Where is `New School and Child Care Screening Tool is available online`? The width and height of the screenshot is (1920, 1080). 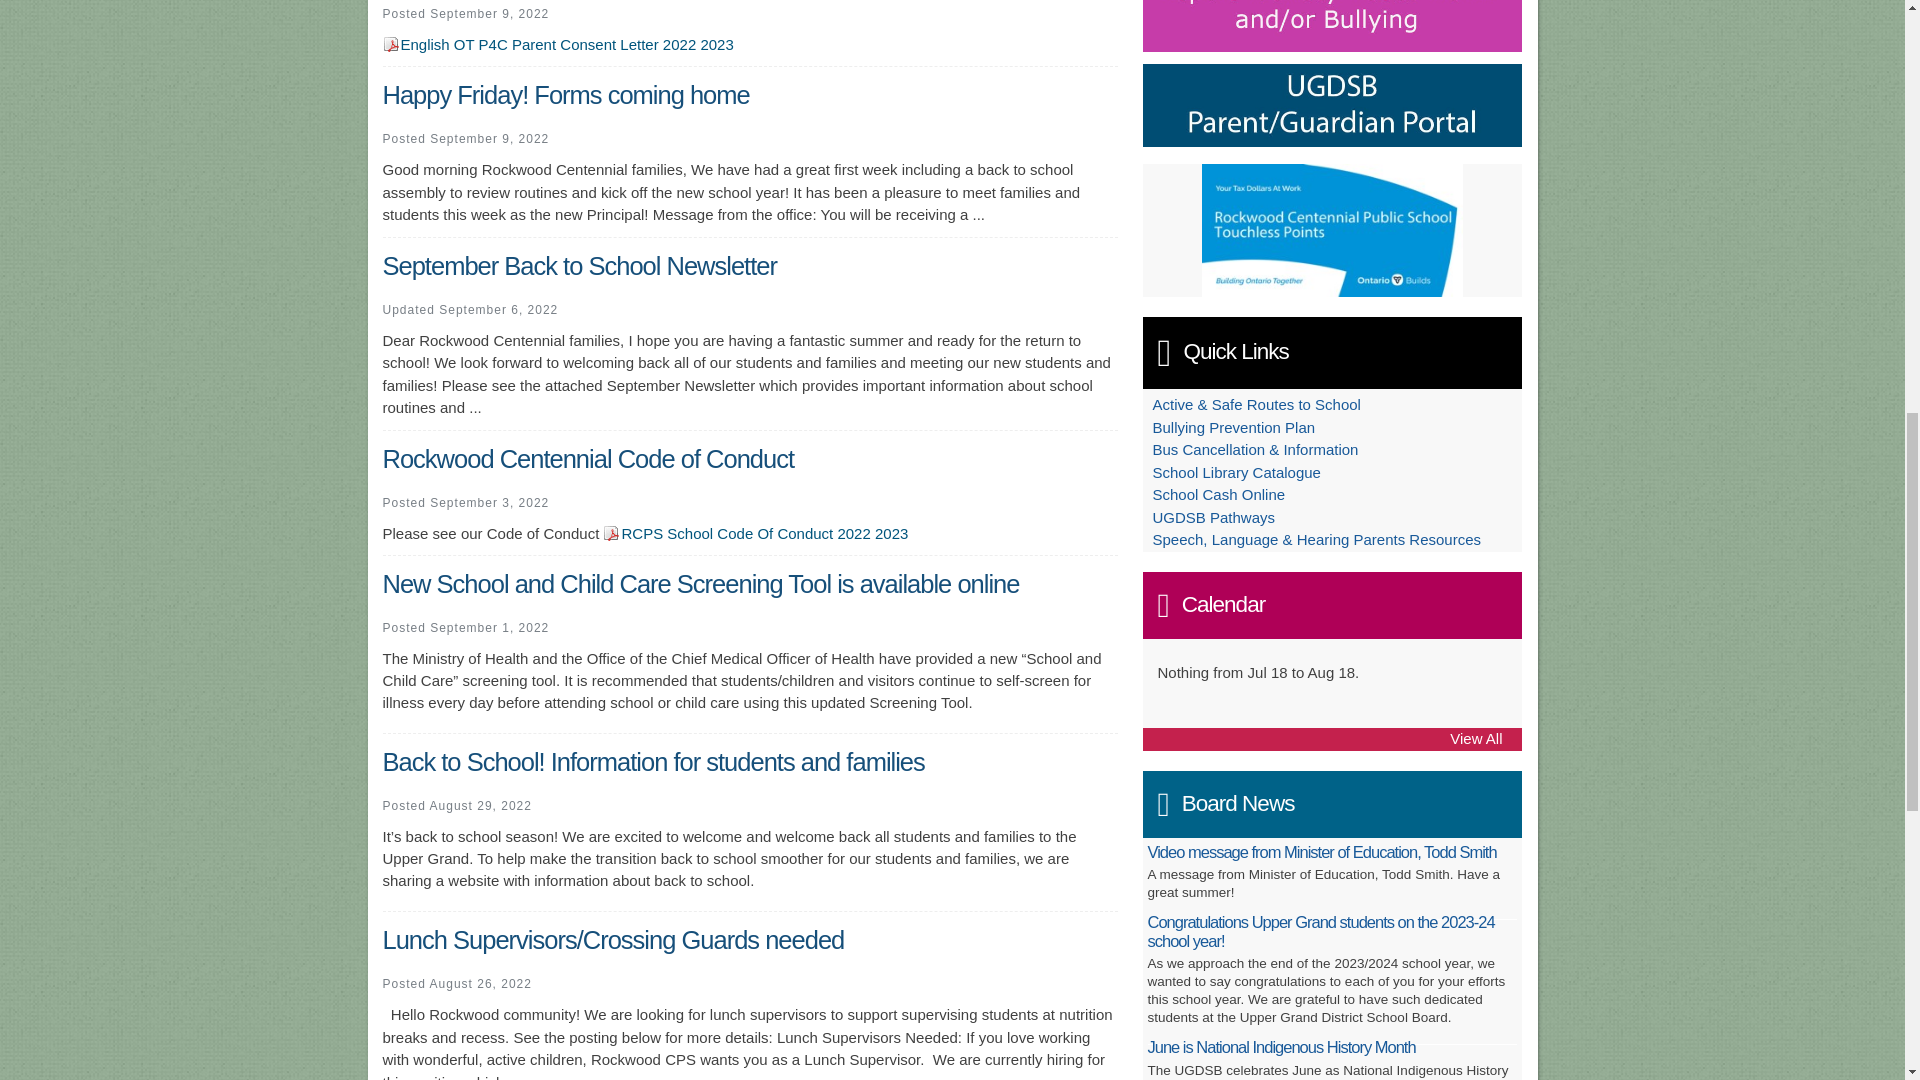 New School and Child Care Screening Tool is available online is located at coordinates (700, 584).